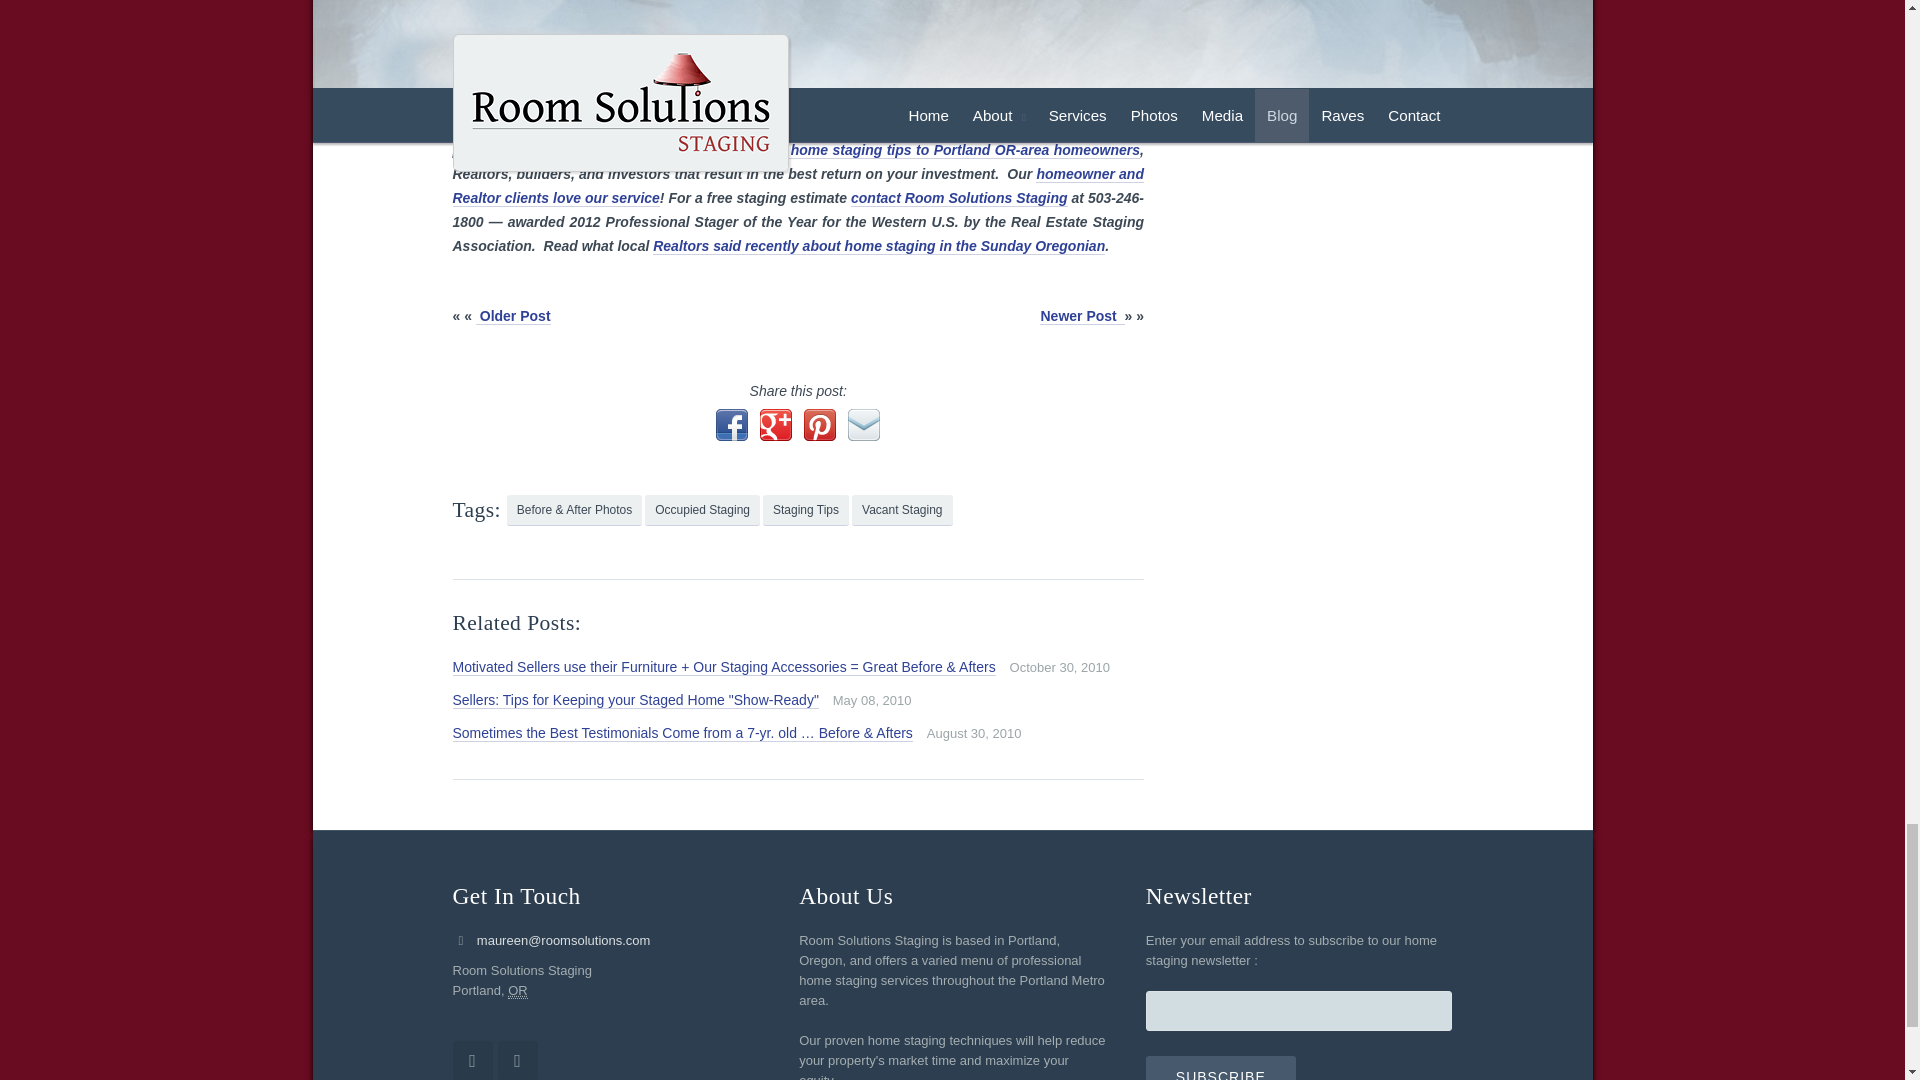  I want to click on Subscribe, so click(1221, 1068).